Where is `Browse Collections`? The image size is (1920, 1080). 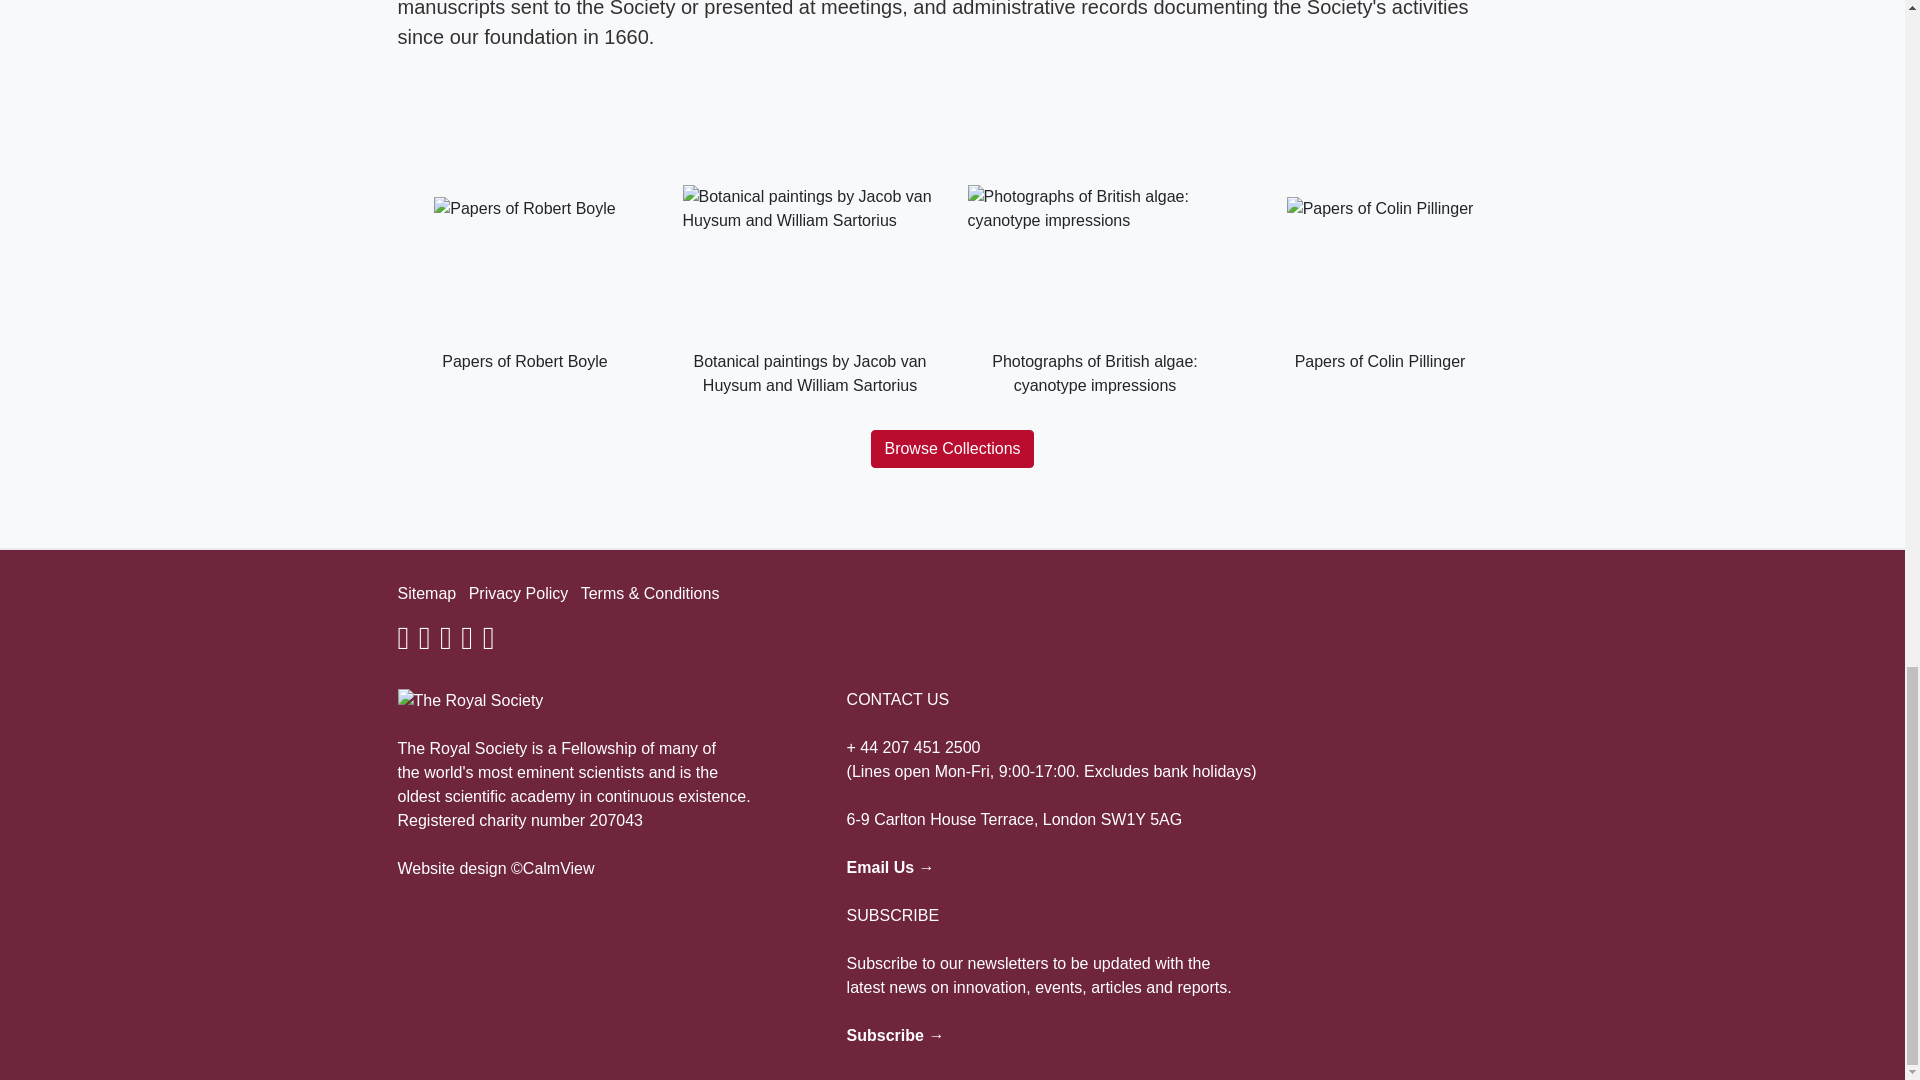 Browse Collections is located at coordinates (952, 448).